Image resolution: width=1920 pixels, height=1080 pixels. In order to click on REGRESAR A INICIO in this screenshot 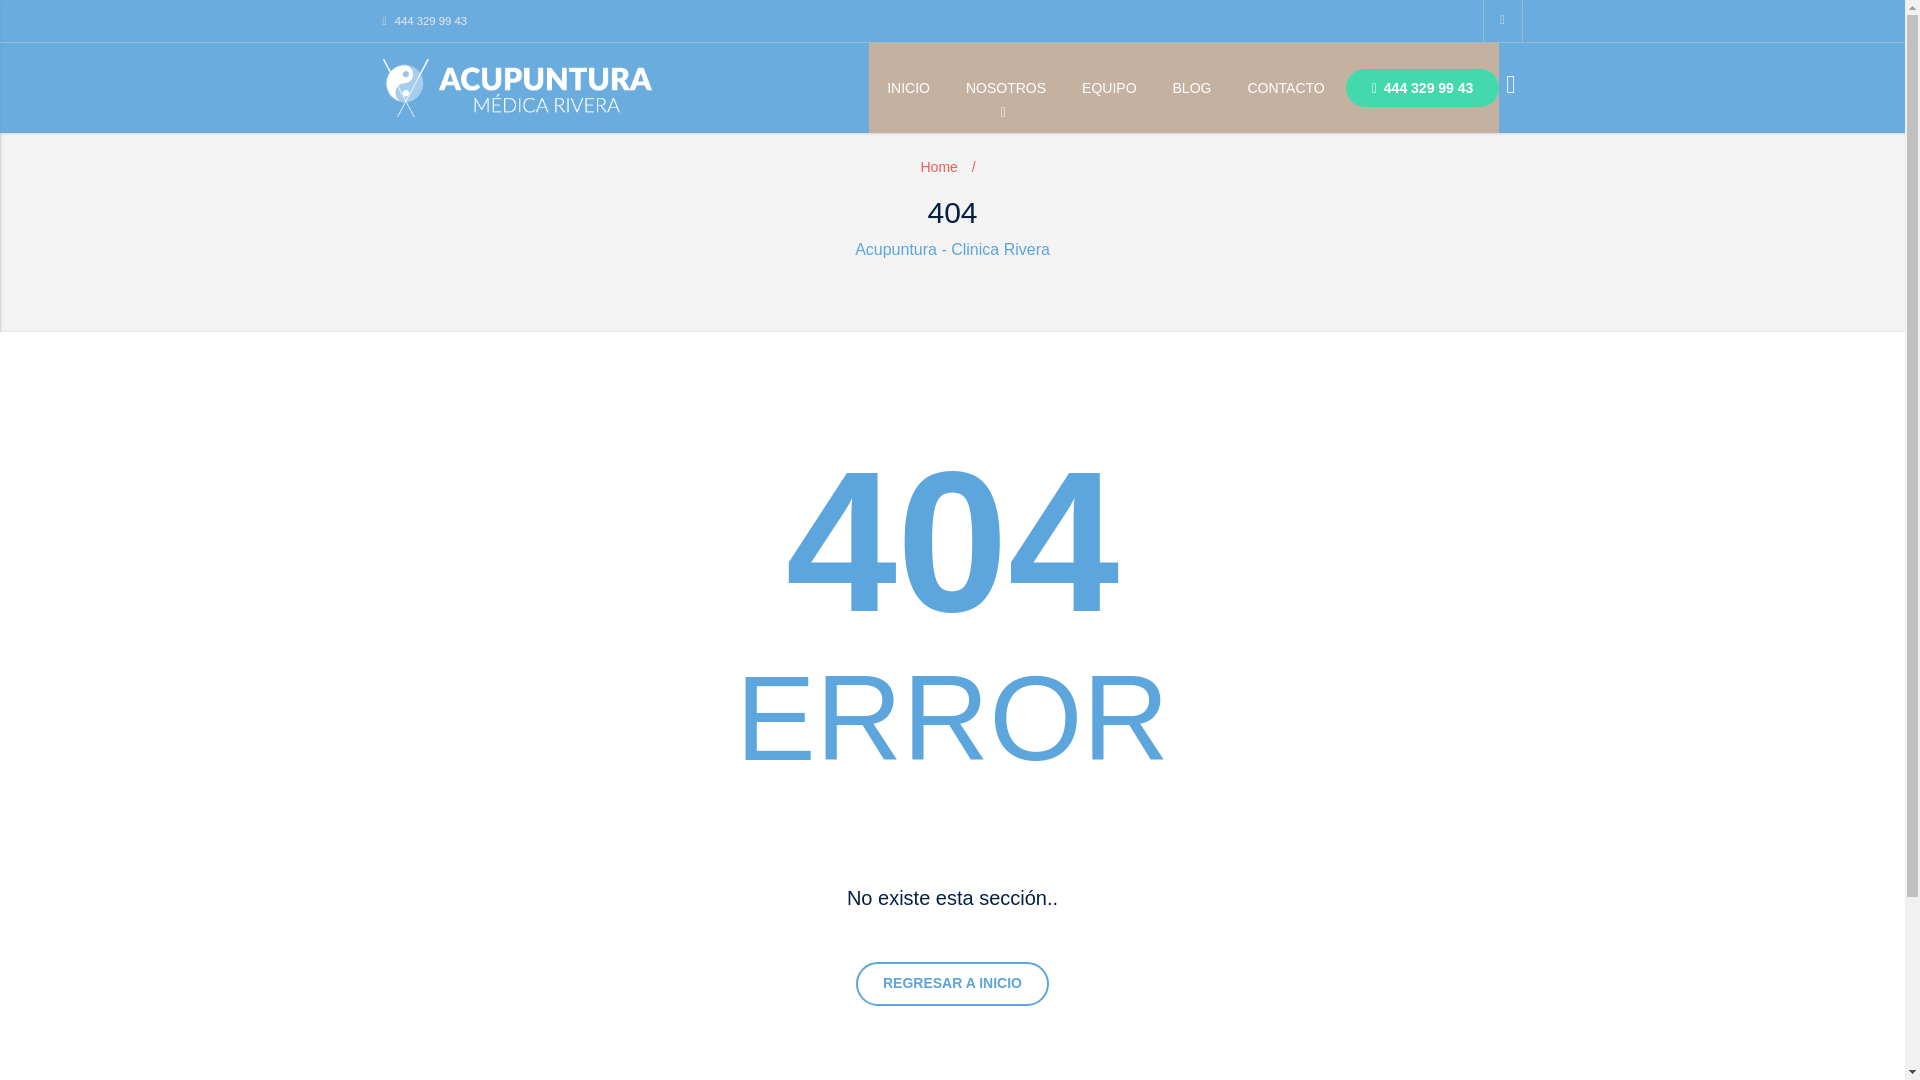, I will do `click(952, 984)`.